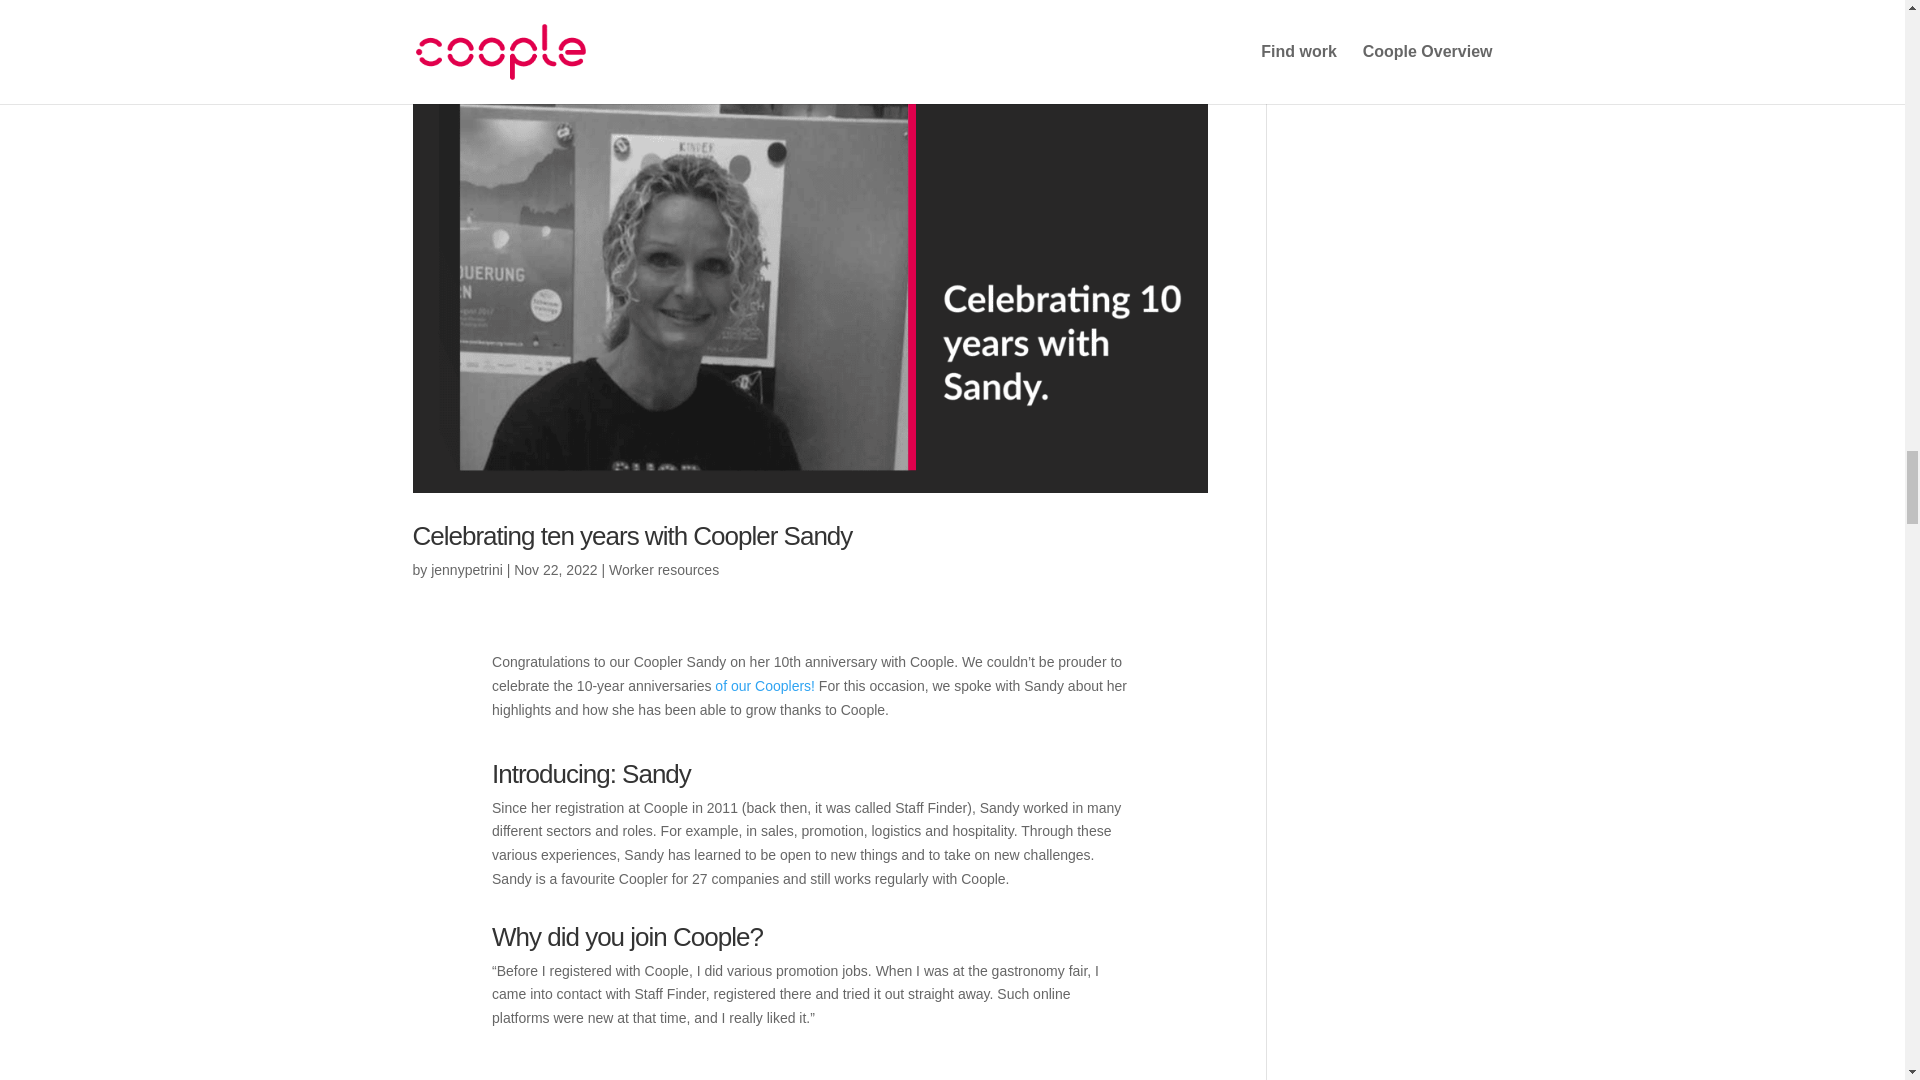 The image size is (1920, 1080). I want to click on Worker resources, so click(663, 569).